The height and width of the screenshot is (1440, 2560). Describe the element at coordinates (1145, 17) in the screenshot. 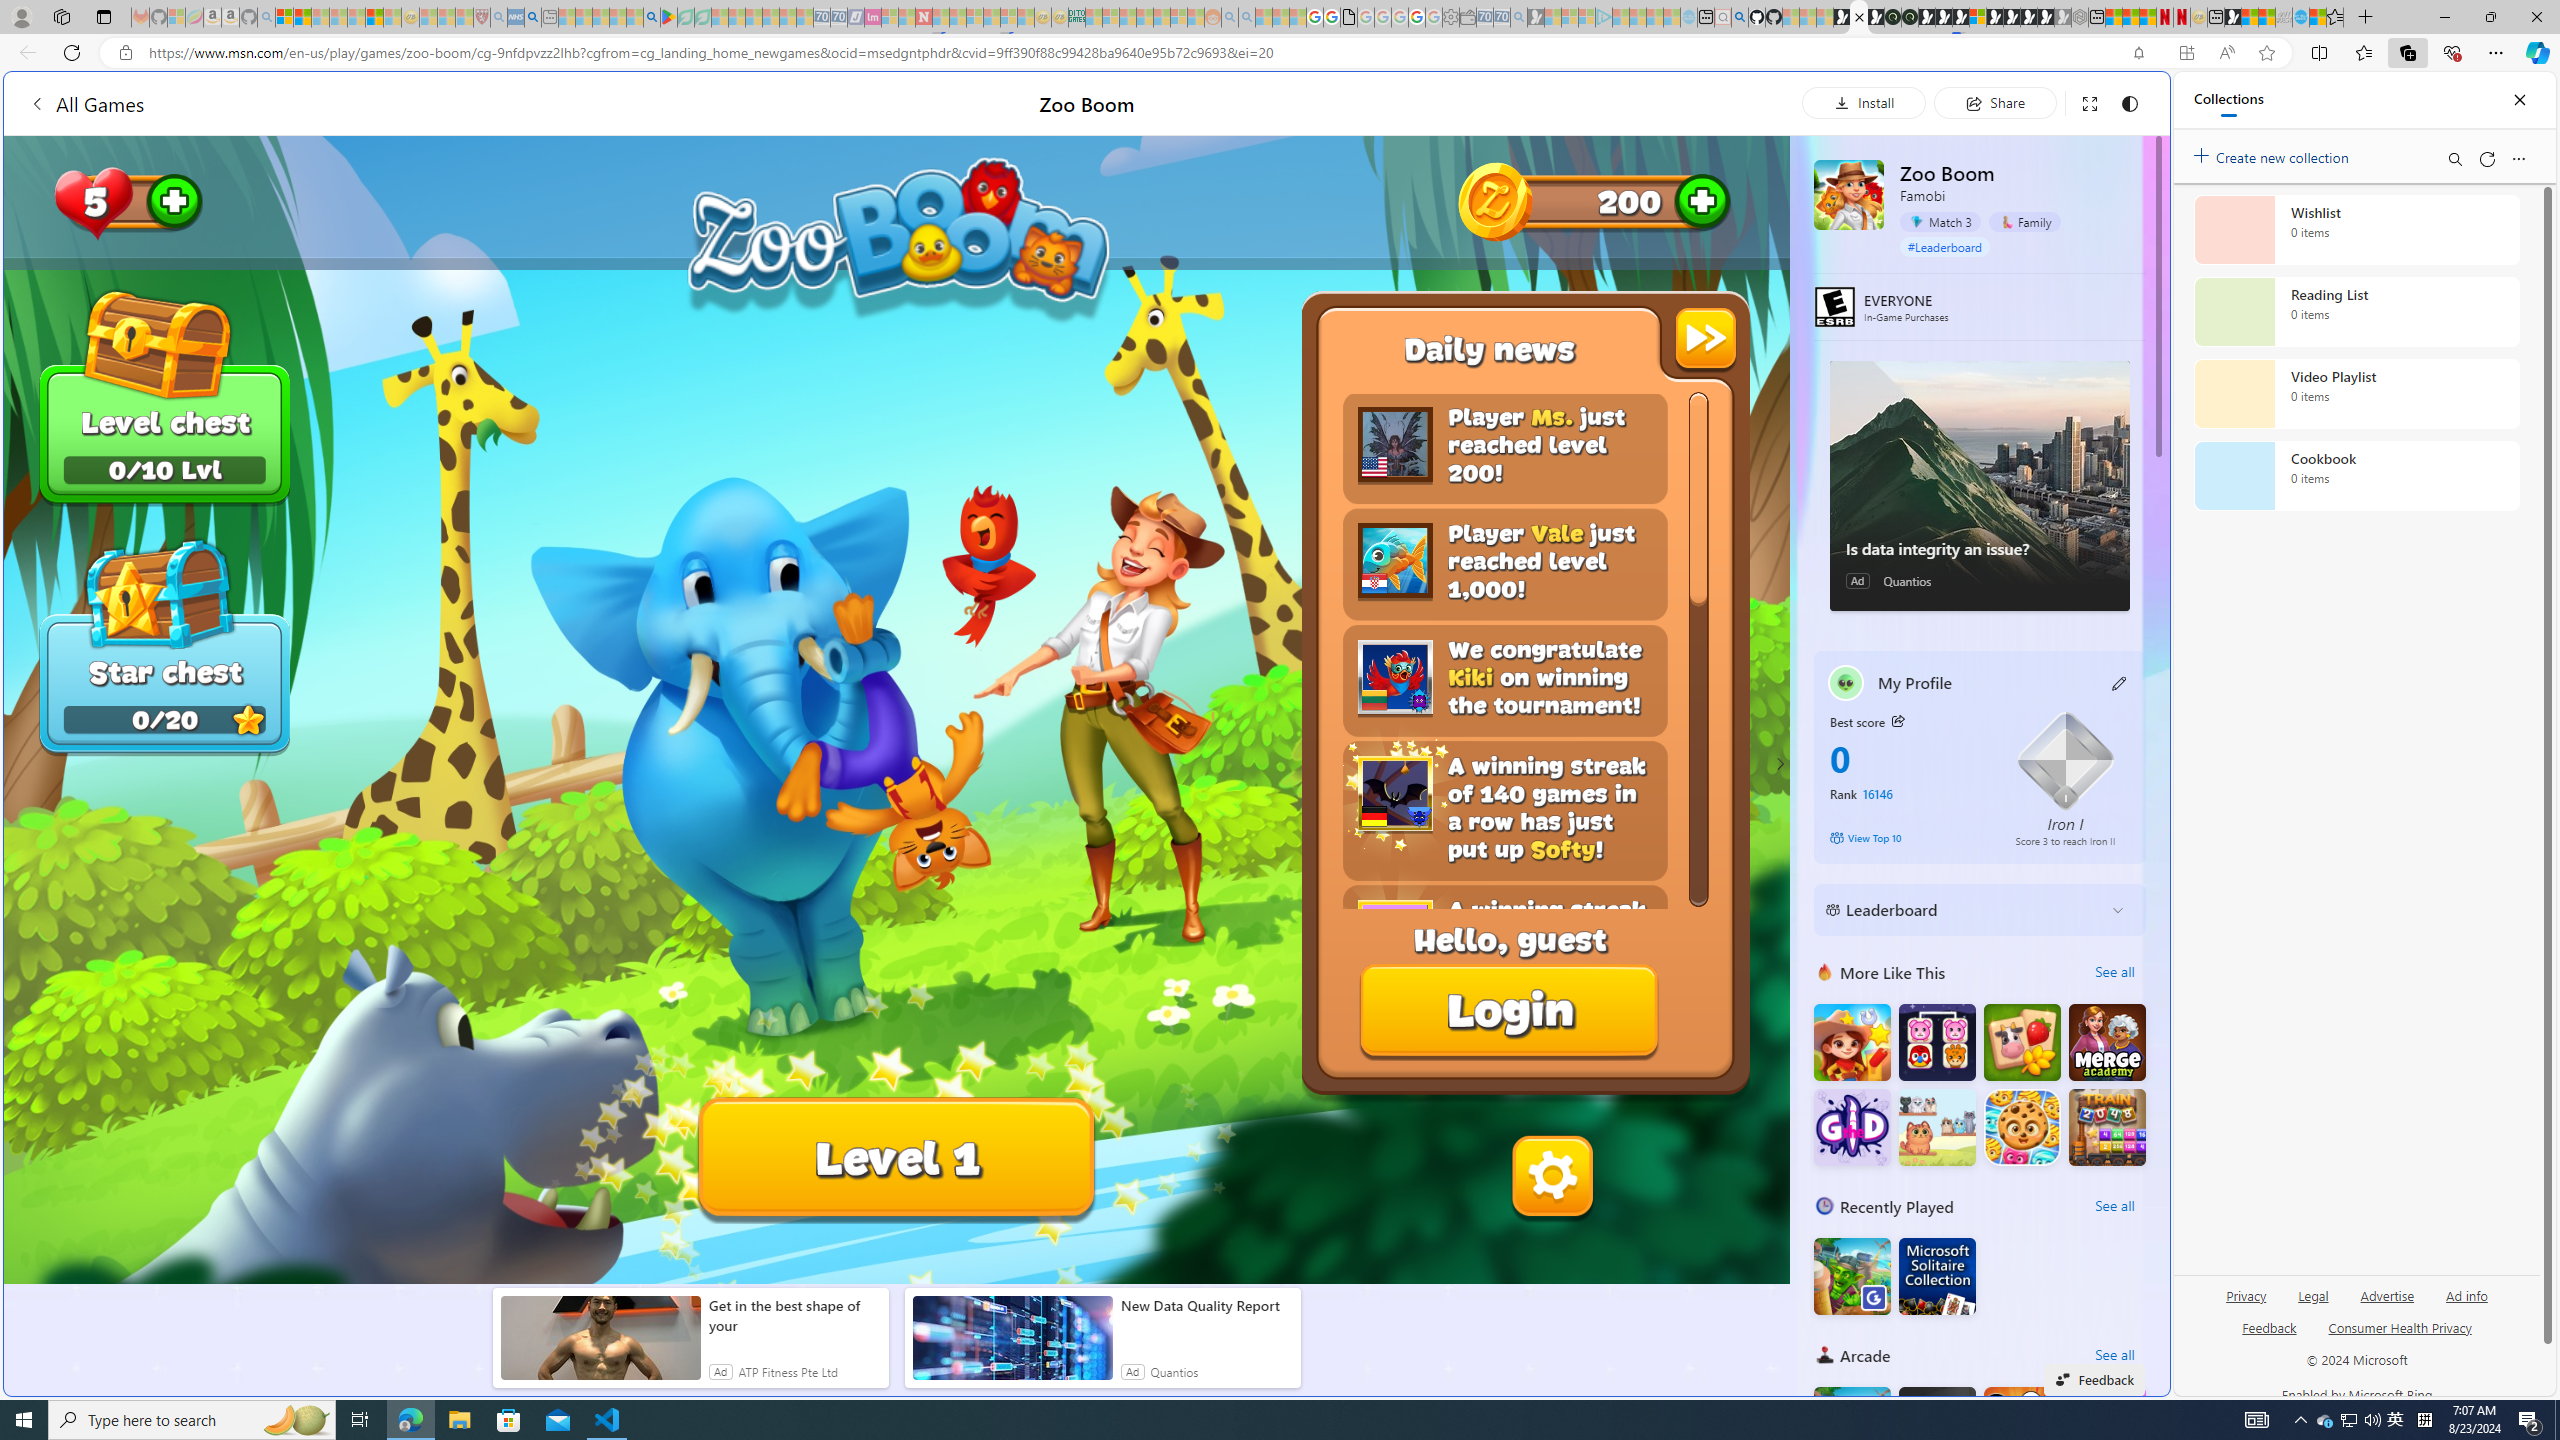

I see `Expert Portfolios - Sleeping` at that location.